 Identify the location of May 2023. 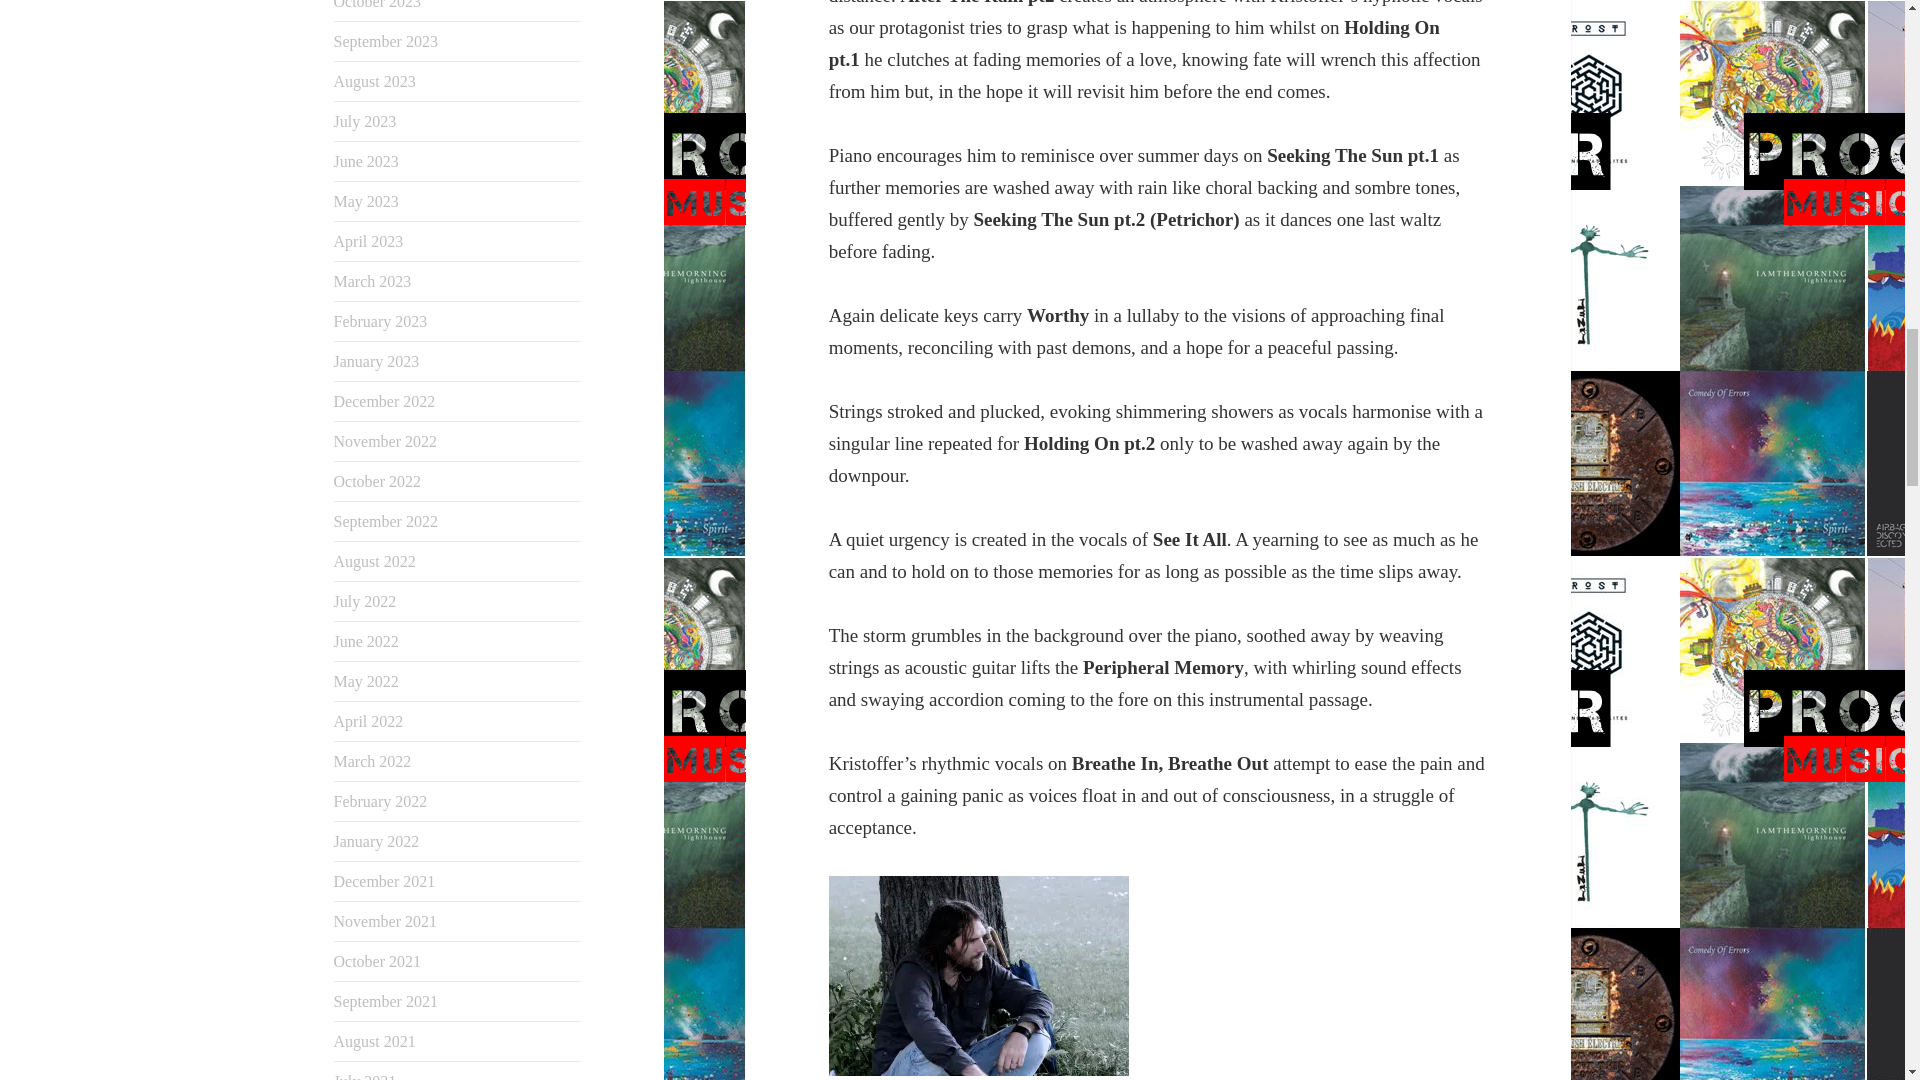
(366, 201).